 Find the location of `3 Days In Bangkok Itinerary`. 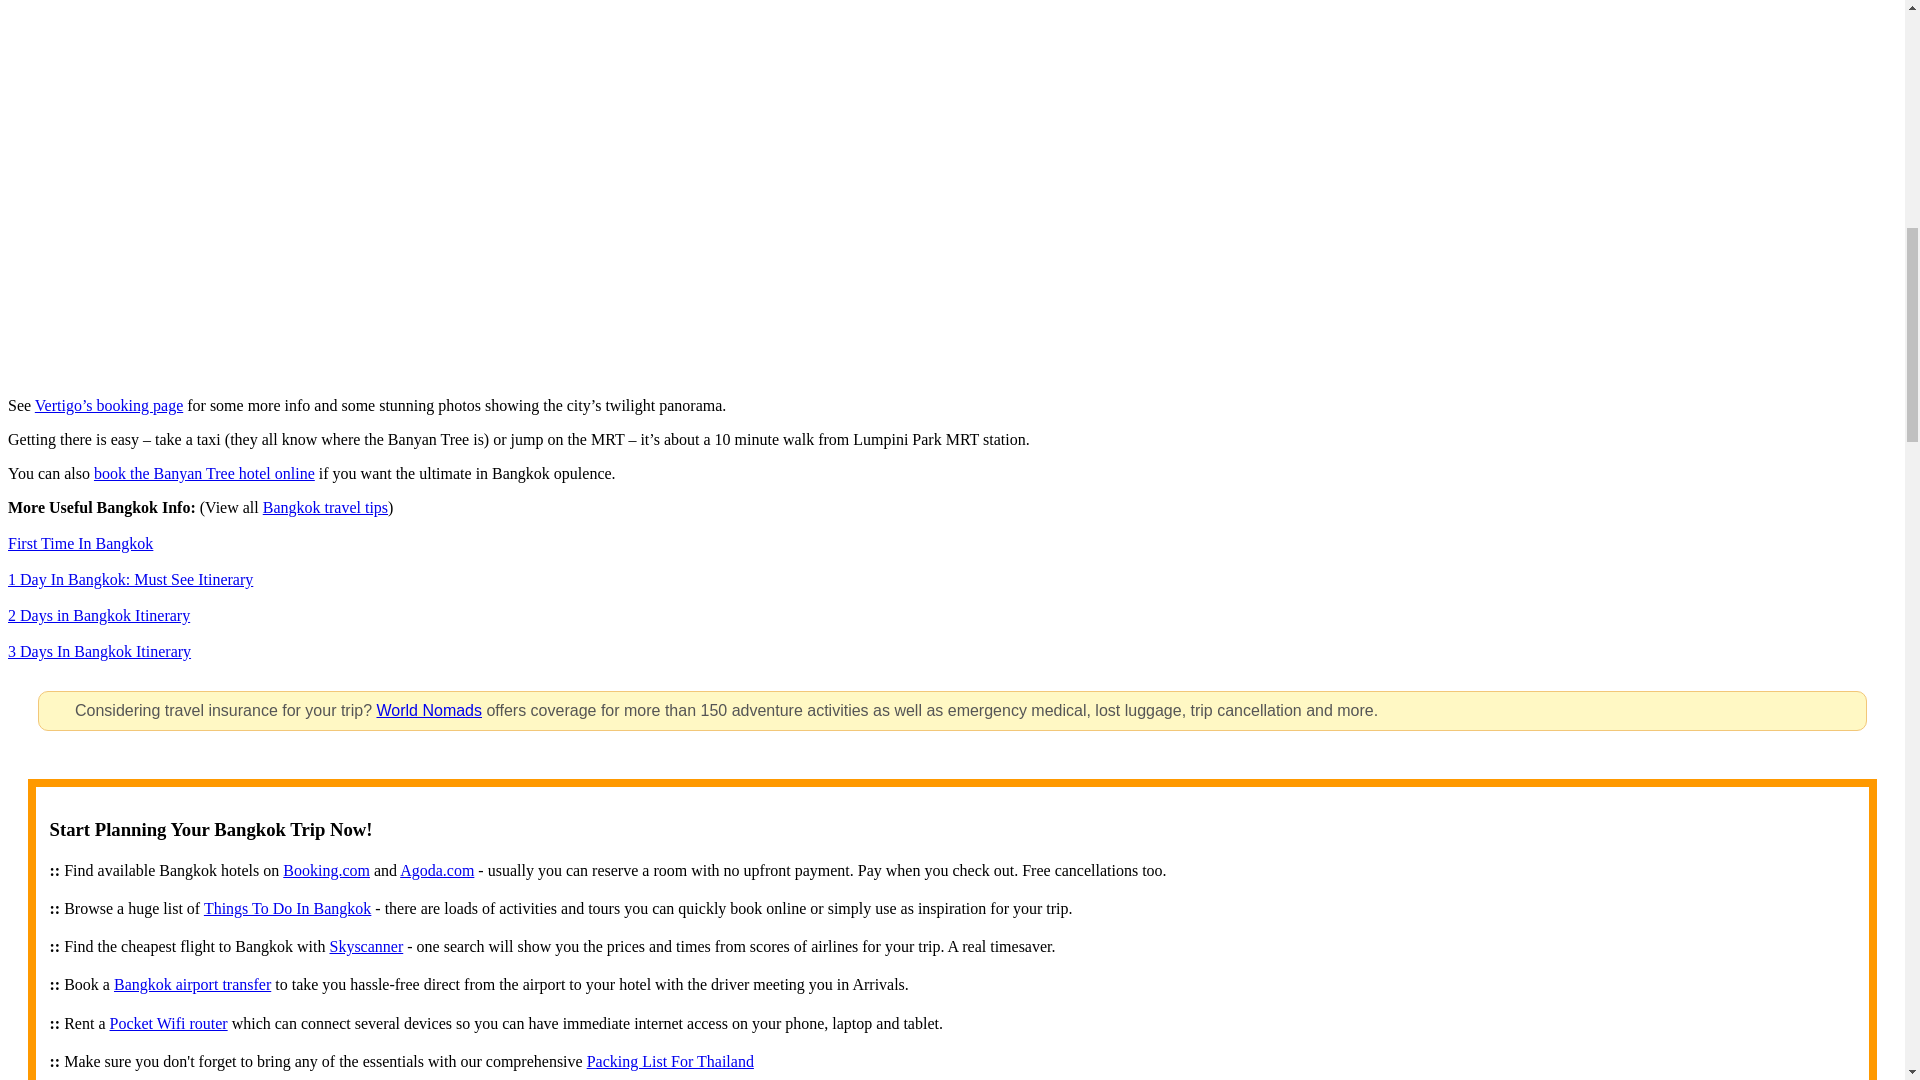

3 Days In Bangkok Itinerary is located at coordinates (98, 650).